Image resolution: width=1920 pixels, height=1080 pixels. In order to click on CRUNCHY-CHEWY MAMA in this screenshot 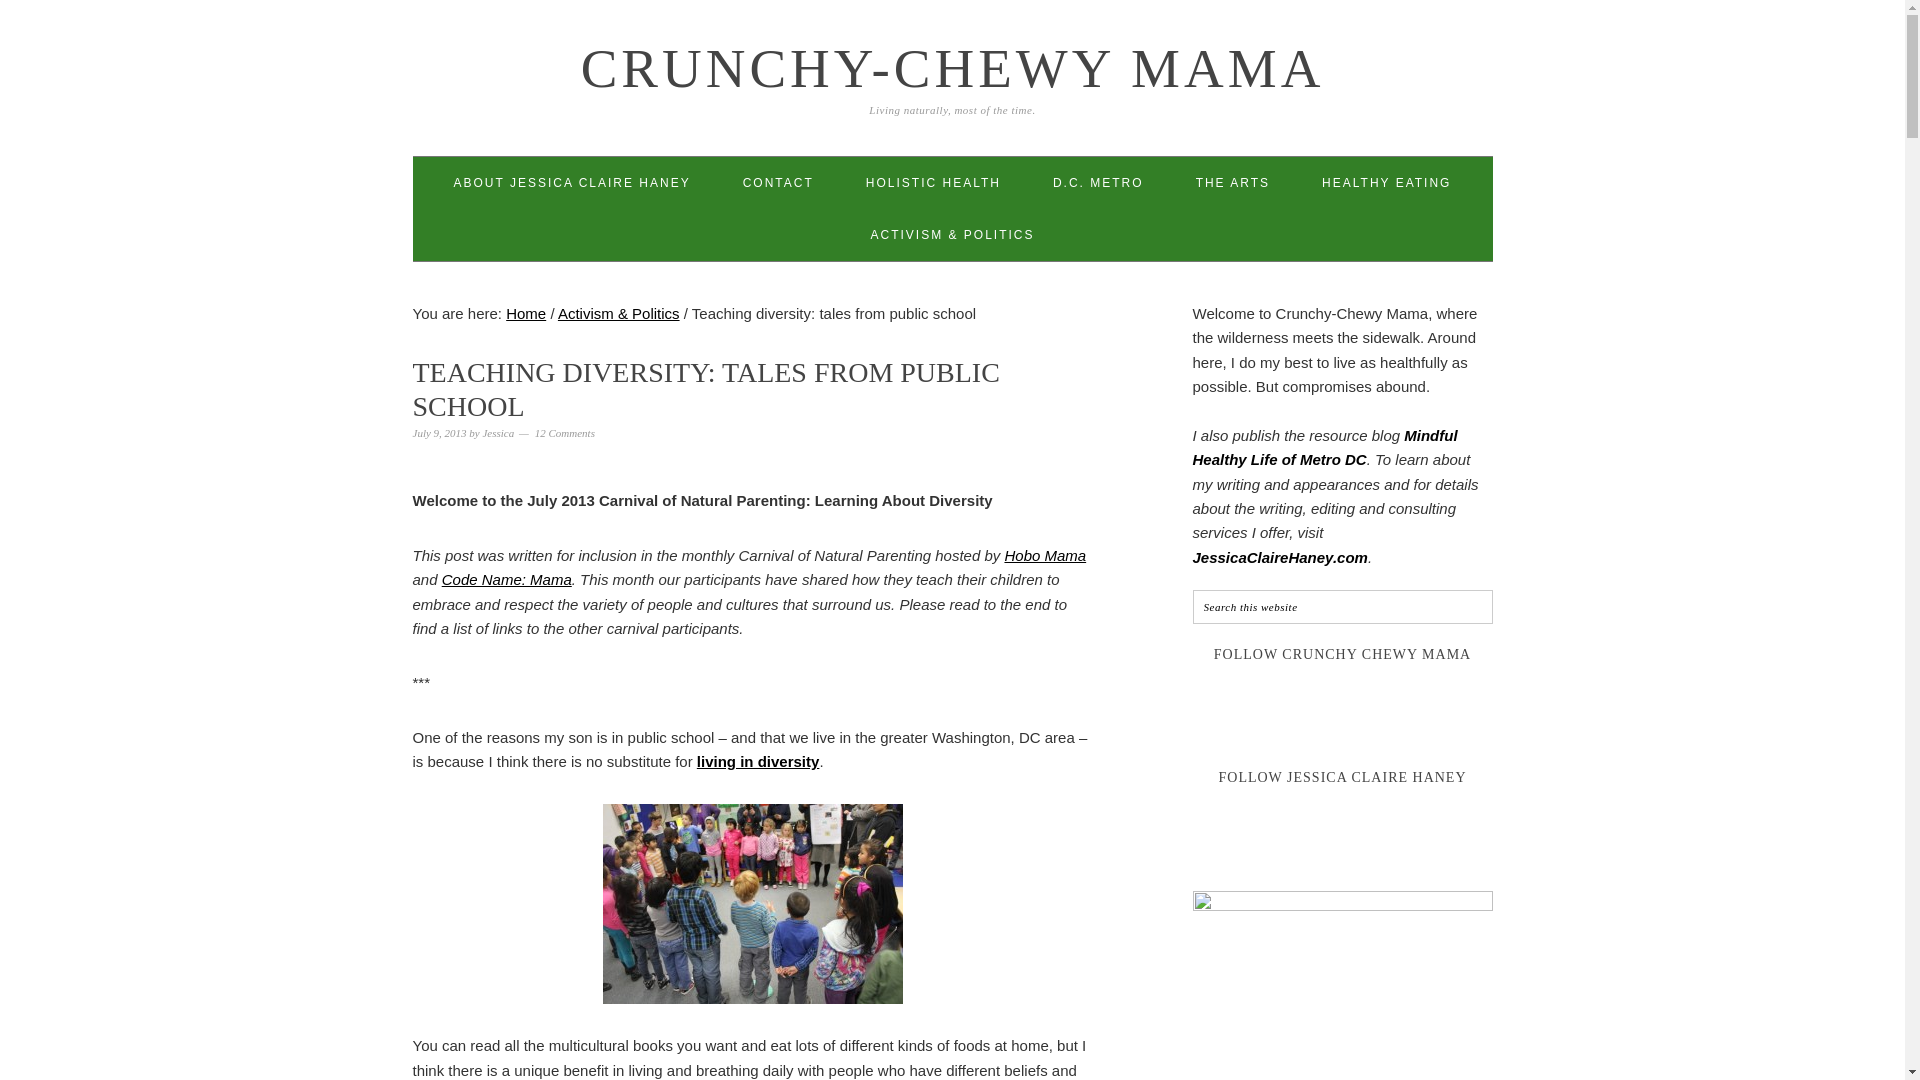, I will do `click(952, 68)`.